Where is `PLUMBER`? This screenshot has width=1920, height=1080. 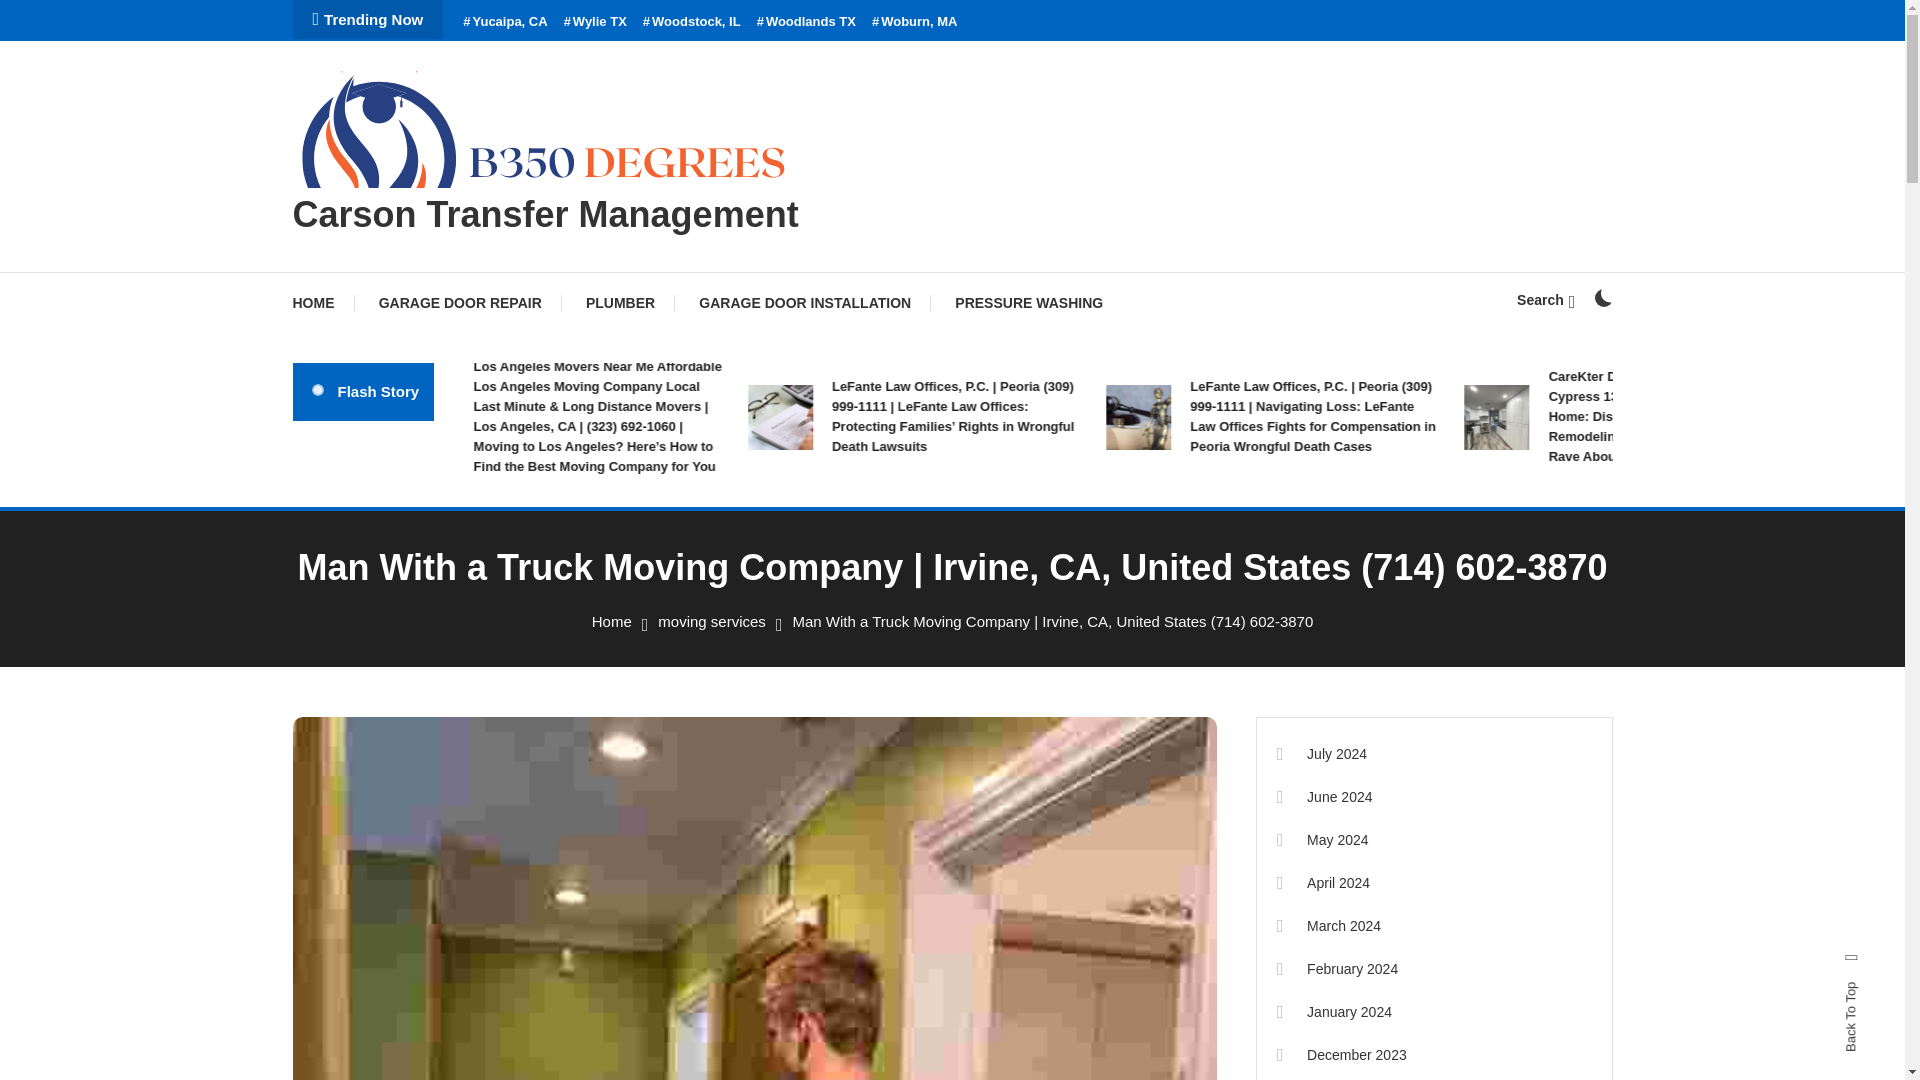
PLUMBER is located at coordinates (620, 302).